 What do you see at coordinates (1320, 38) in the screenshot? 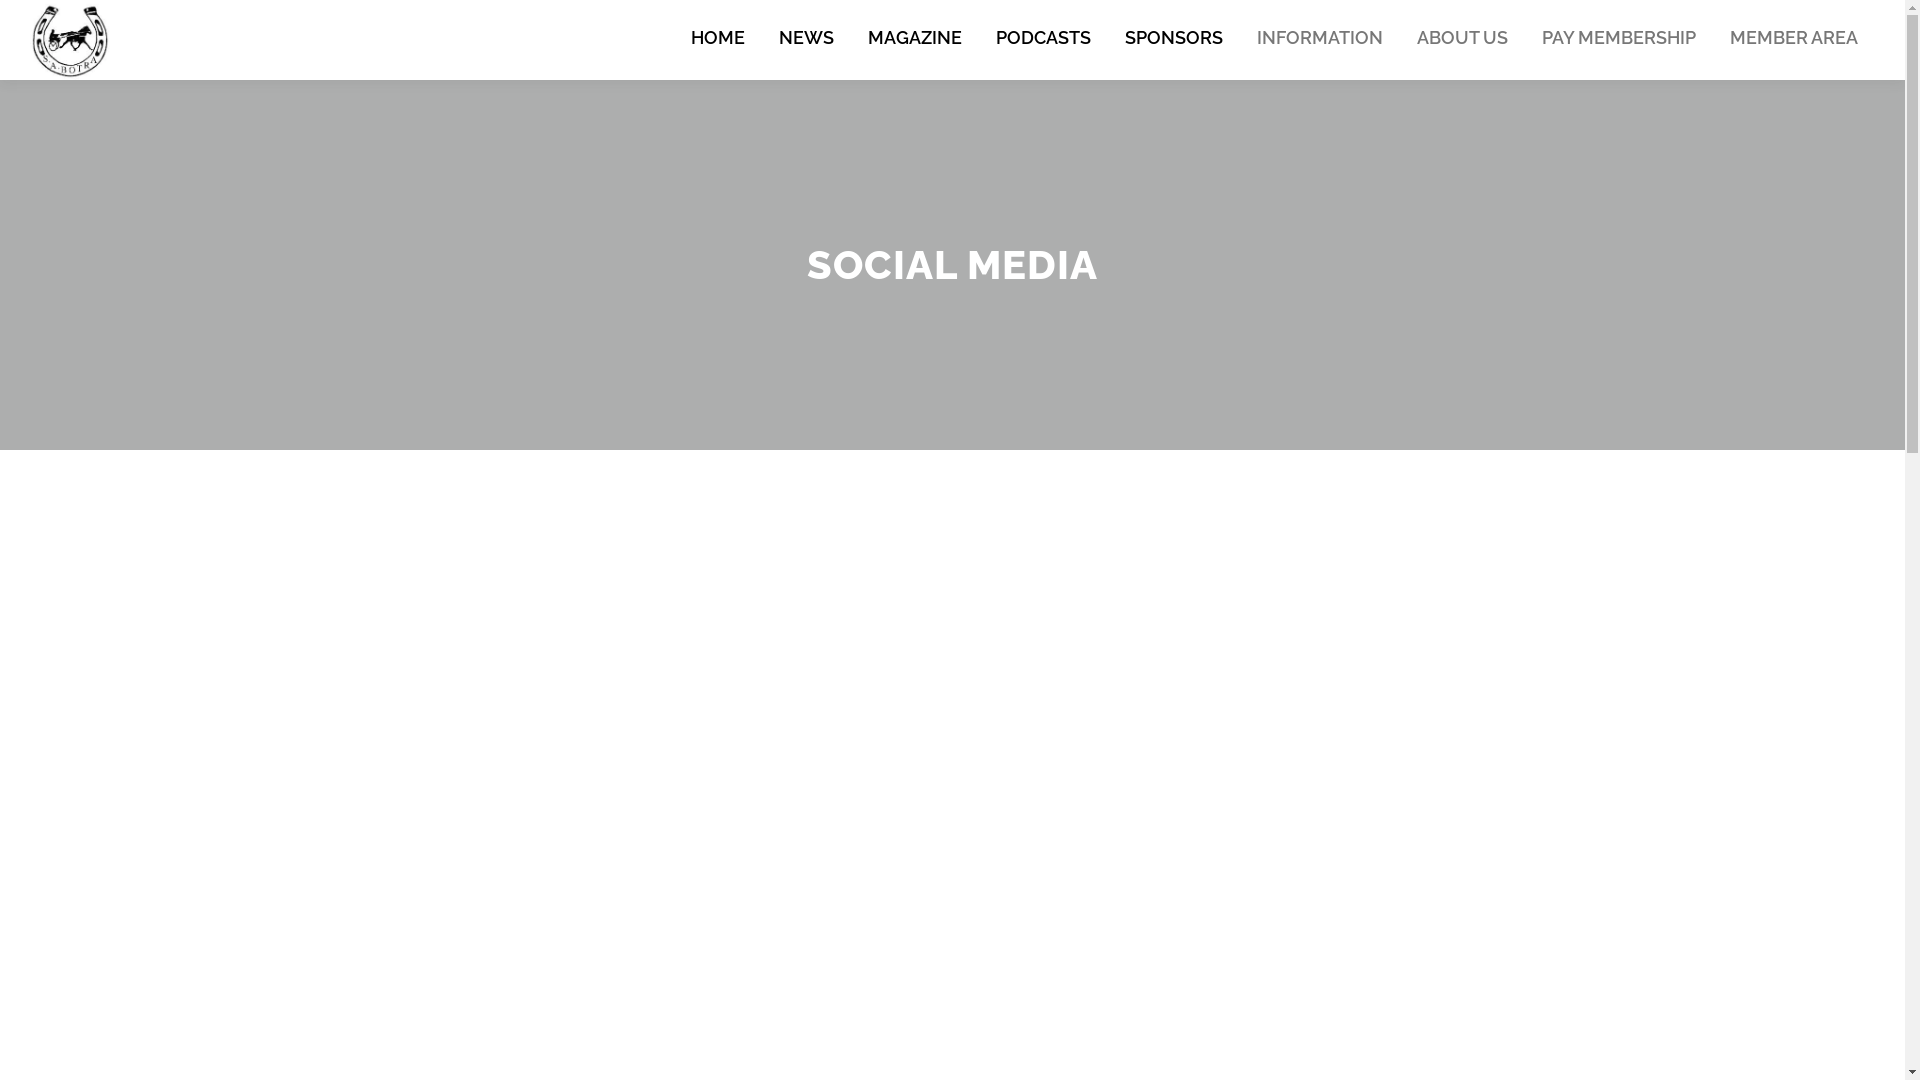
I see `INFORMATION` at bounding box center [1320, 38].